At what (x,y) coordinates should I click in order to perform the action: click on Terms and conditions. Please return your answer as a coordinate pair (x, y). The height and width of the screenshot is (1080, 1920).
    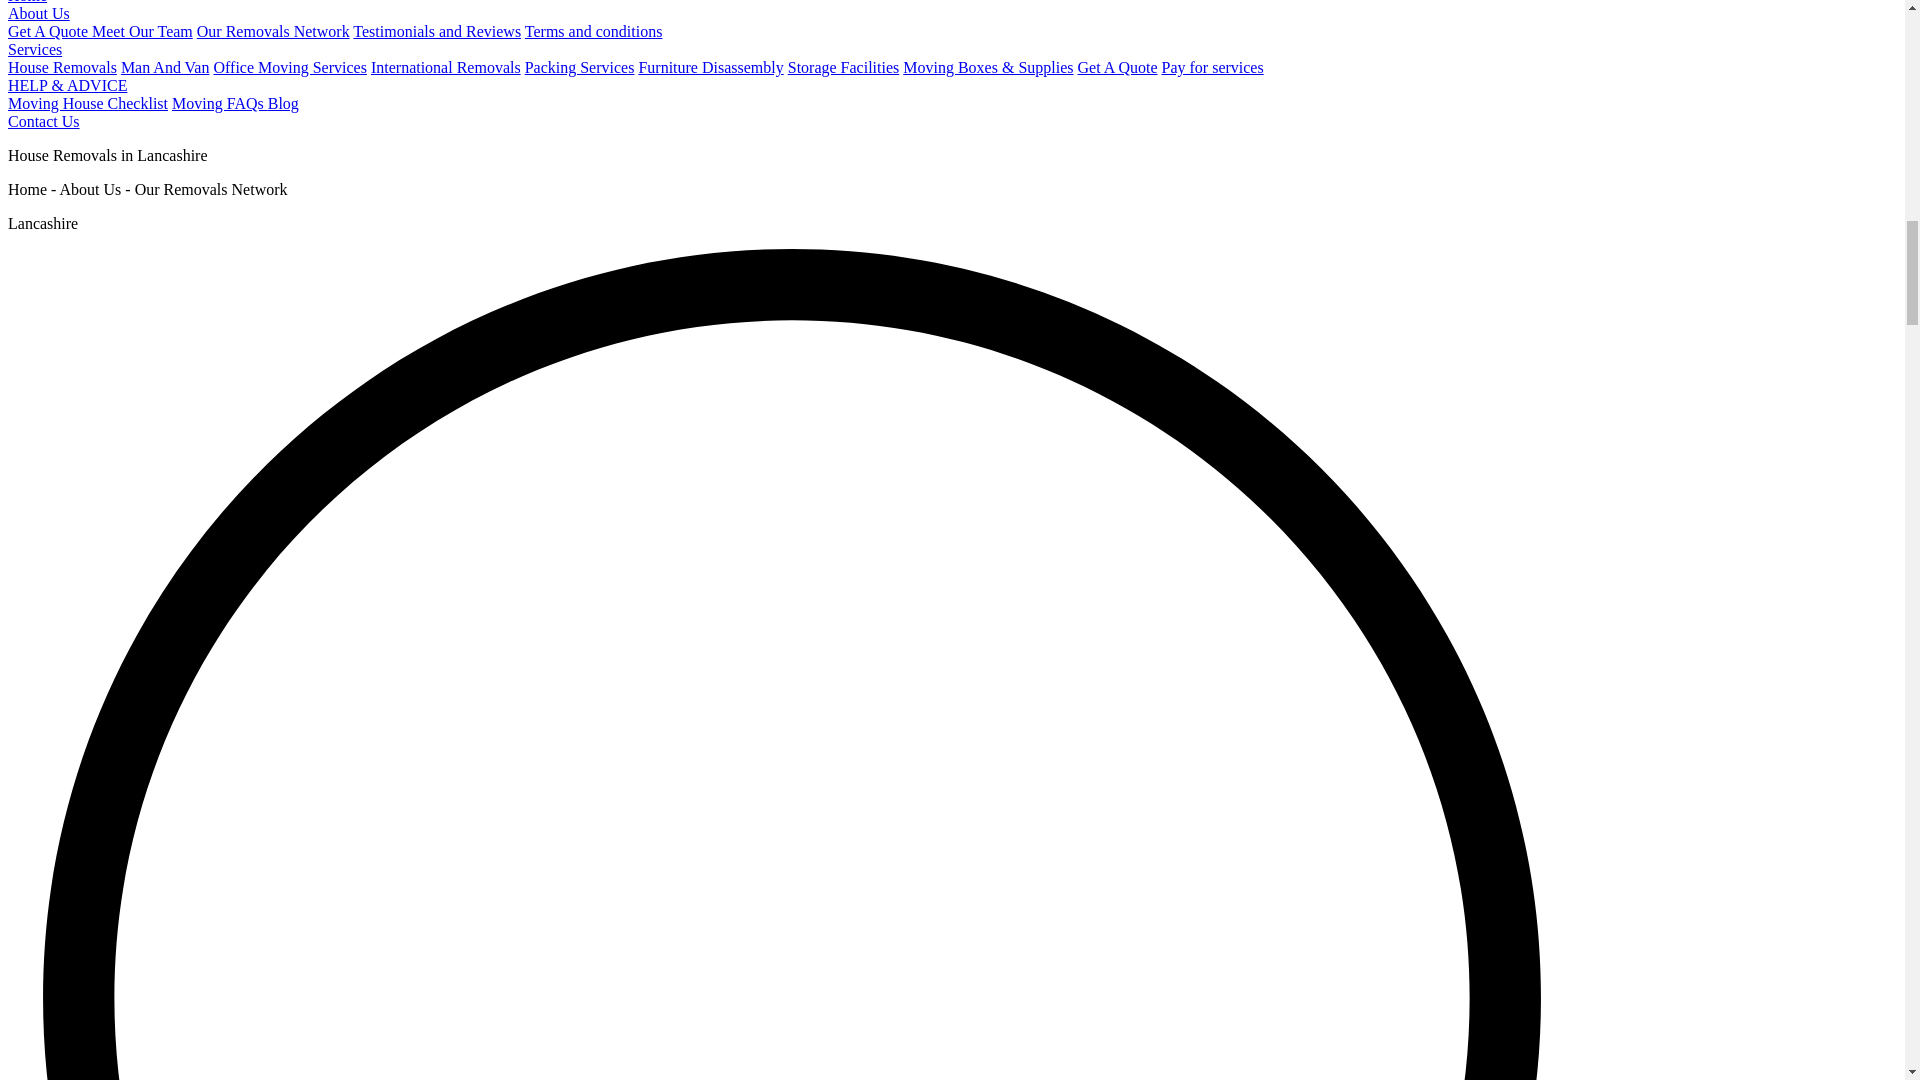
    Looking at the image, I should click on (593, 30).